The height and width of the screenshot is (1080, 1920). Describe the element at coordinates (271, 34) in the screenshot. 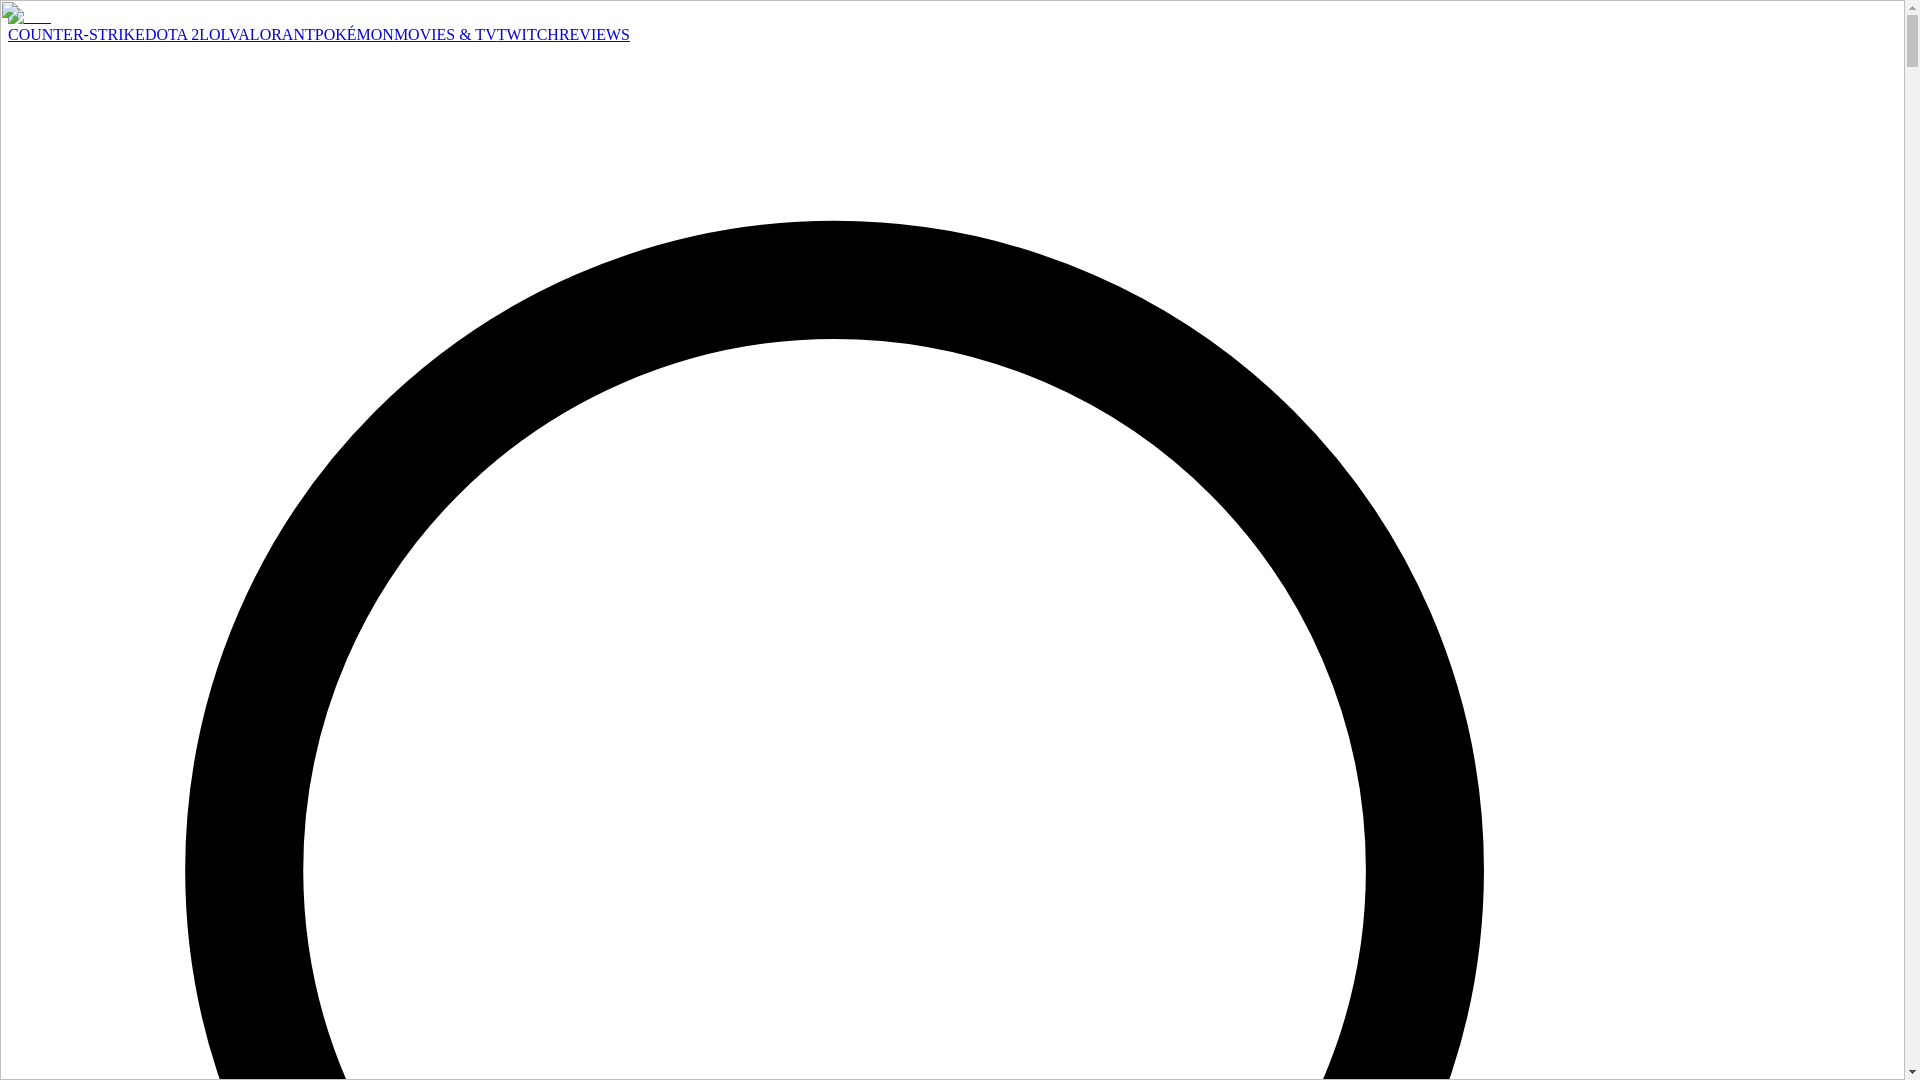

I see `VALORANT` at that location.